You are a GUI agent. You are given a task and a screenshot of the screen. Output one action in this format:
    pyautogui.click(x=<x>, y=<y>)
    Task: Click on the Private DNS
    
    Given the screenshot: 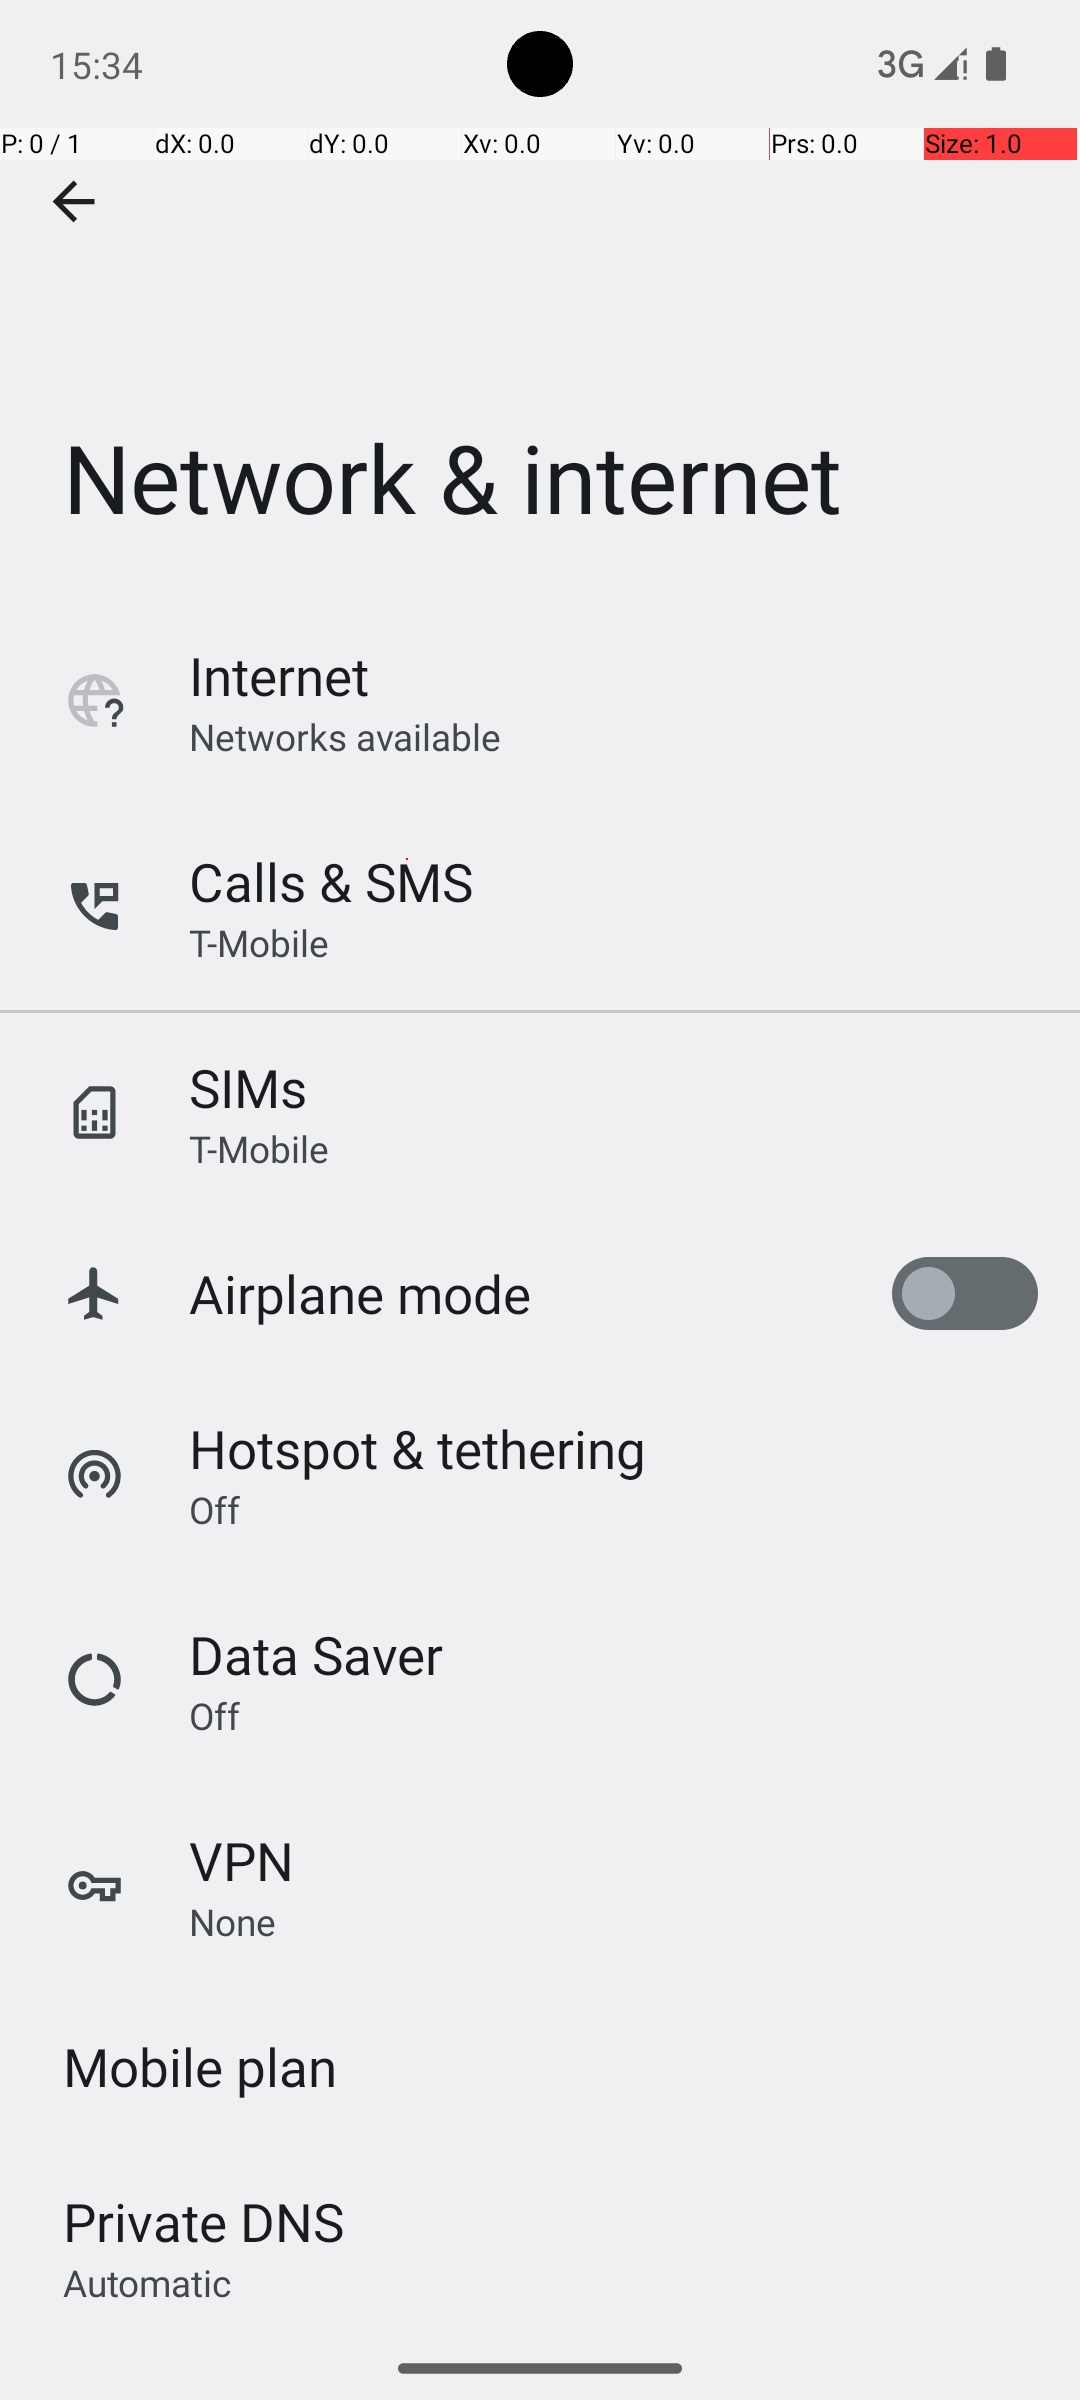 What is the action you would take?
    pyautogui.click(x=204, y=2222)
    